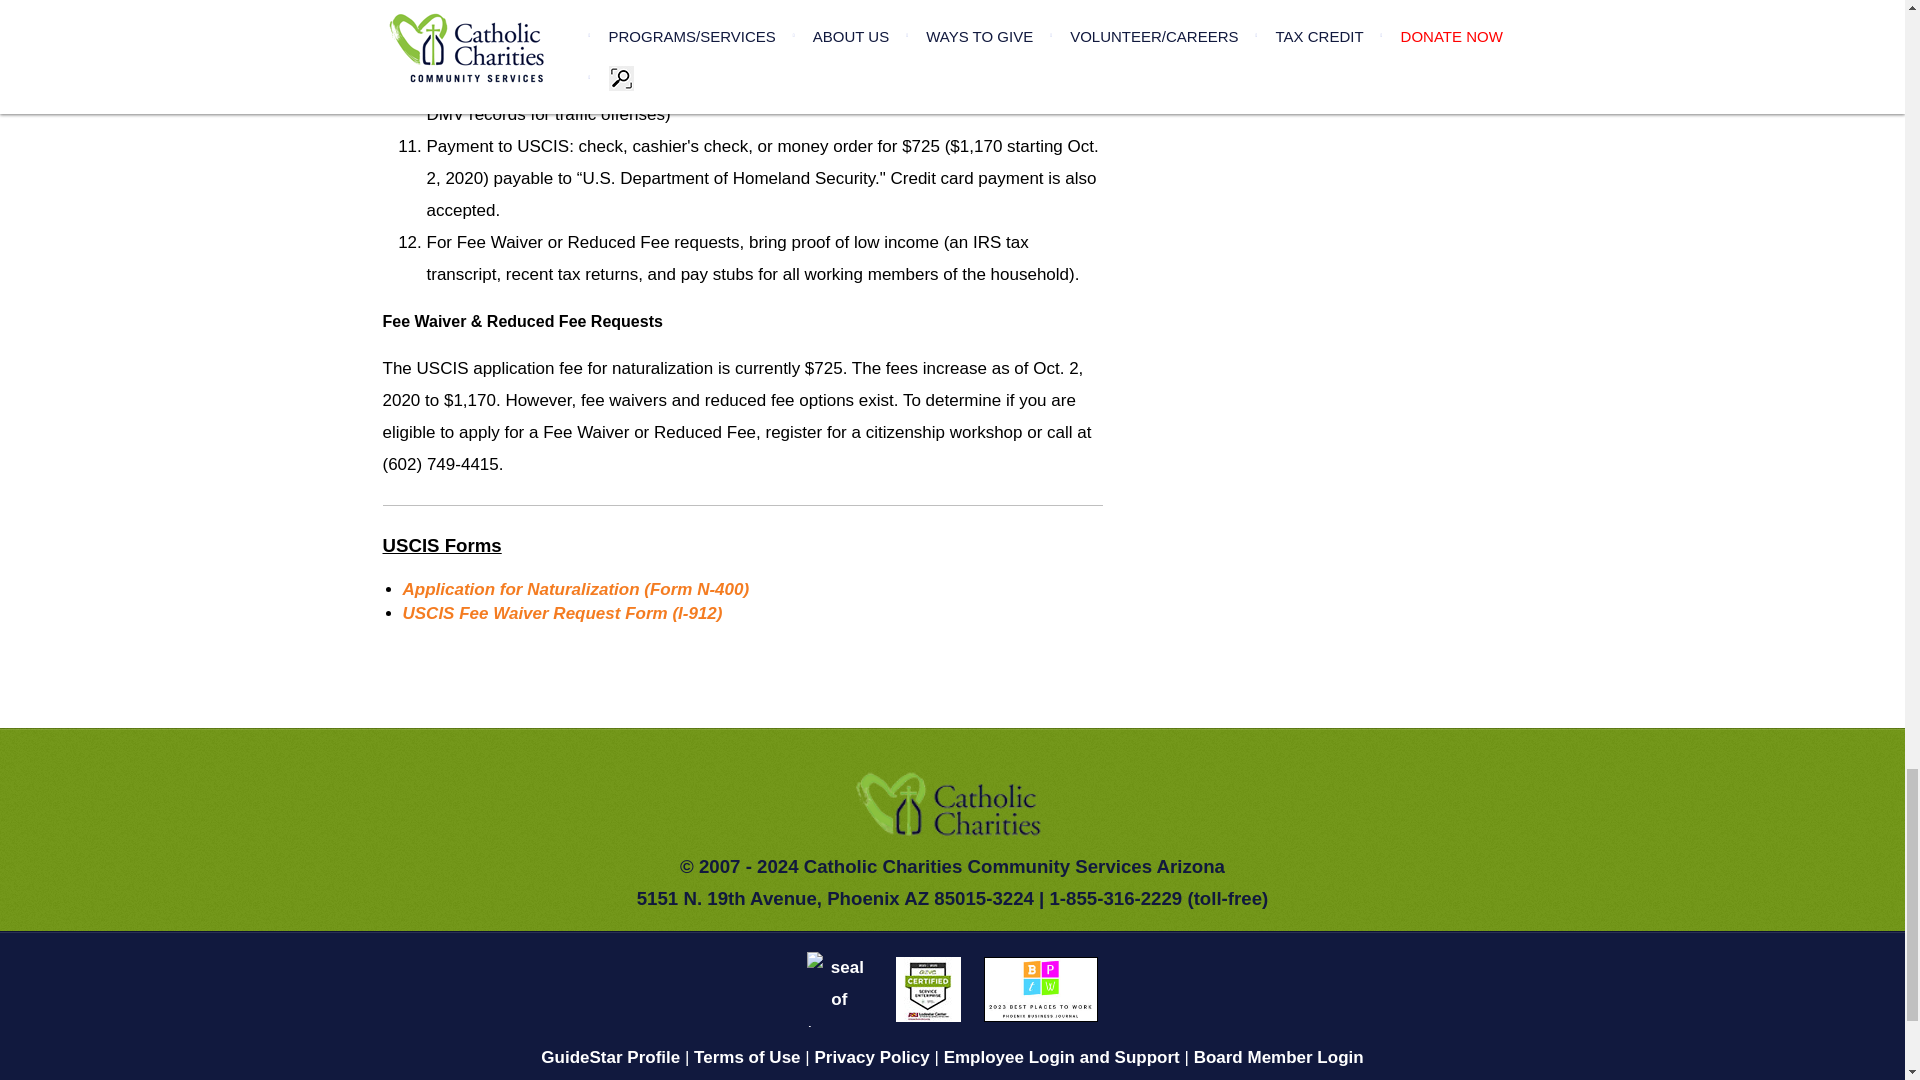  I want to click on Form I-912, so click(561, 613).